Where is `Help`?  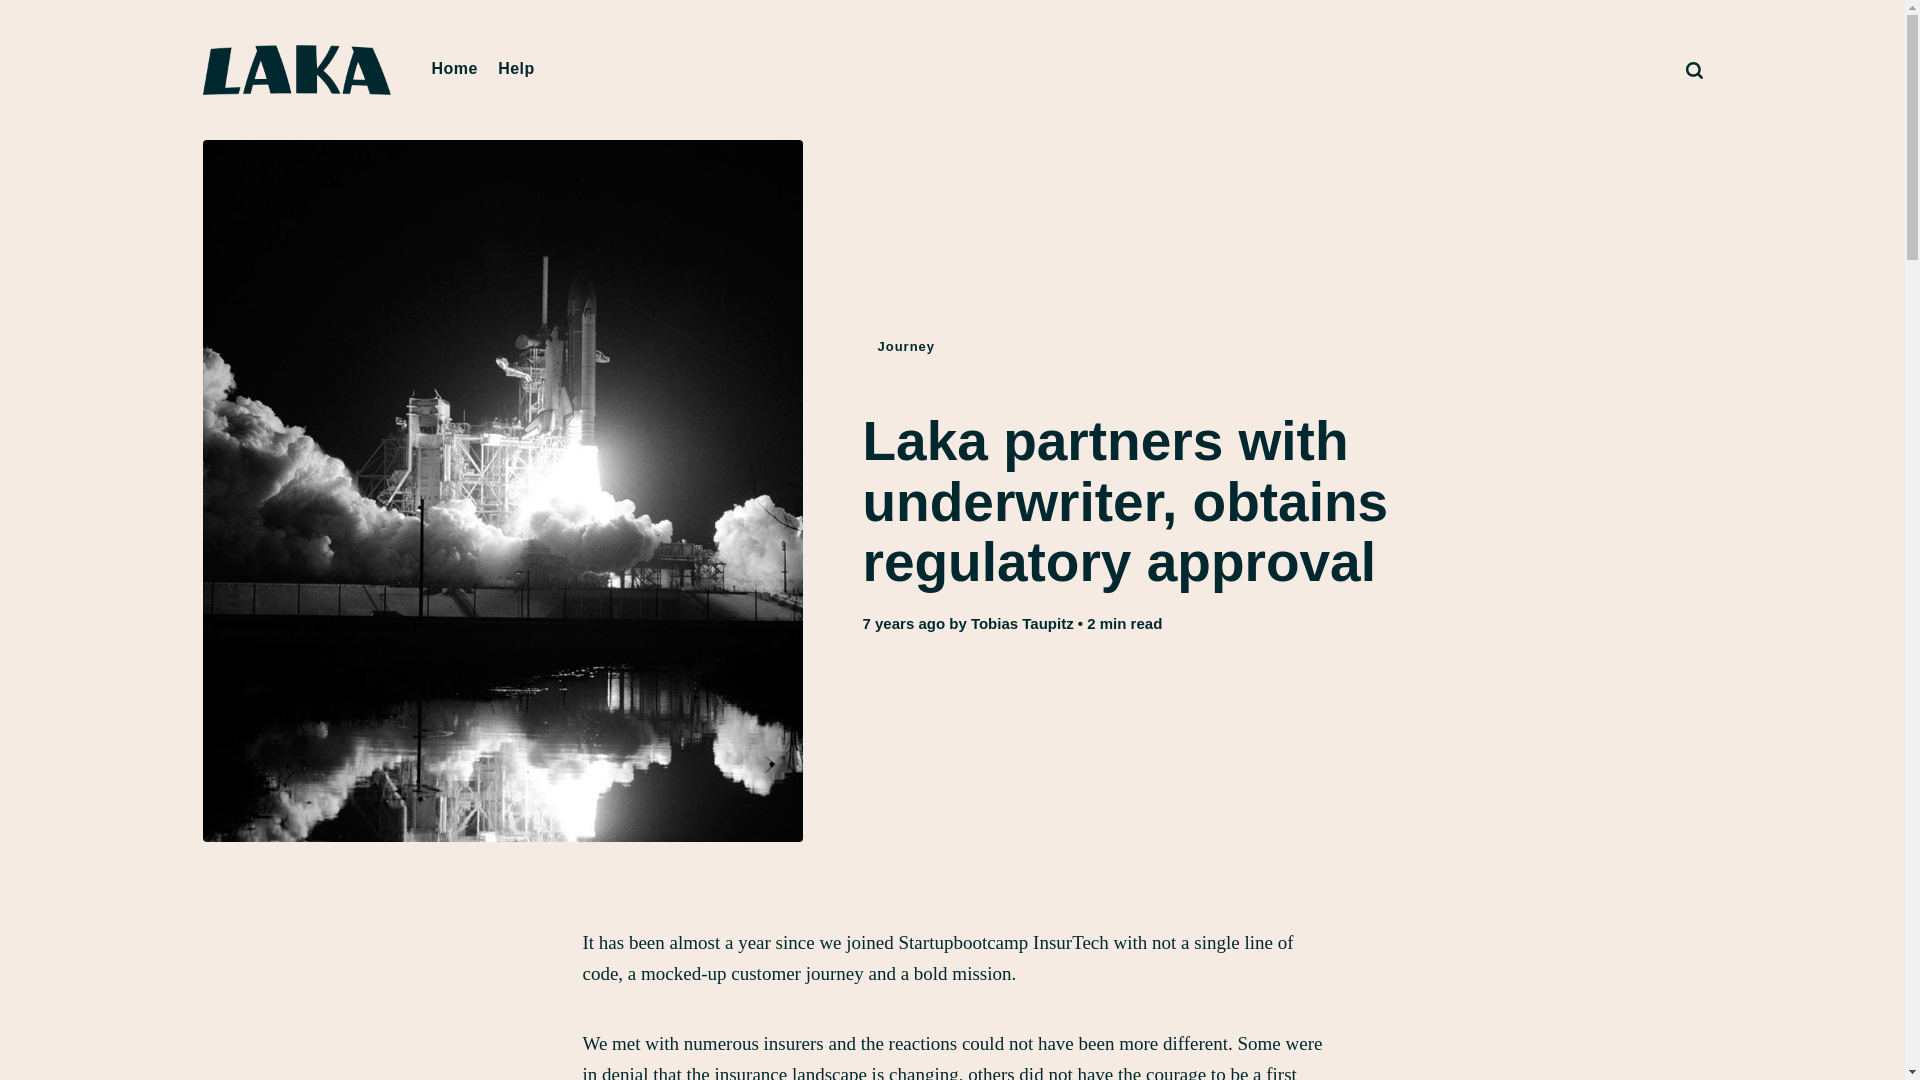 Help is located at coordinates (516, 69).